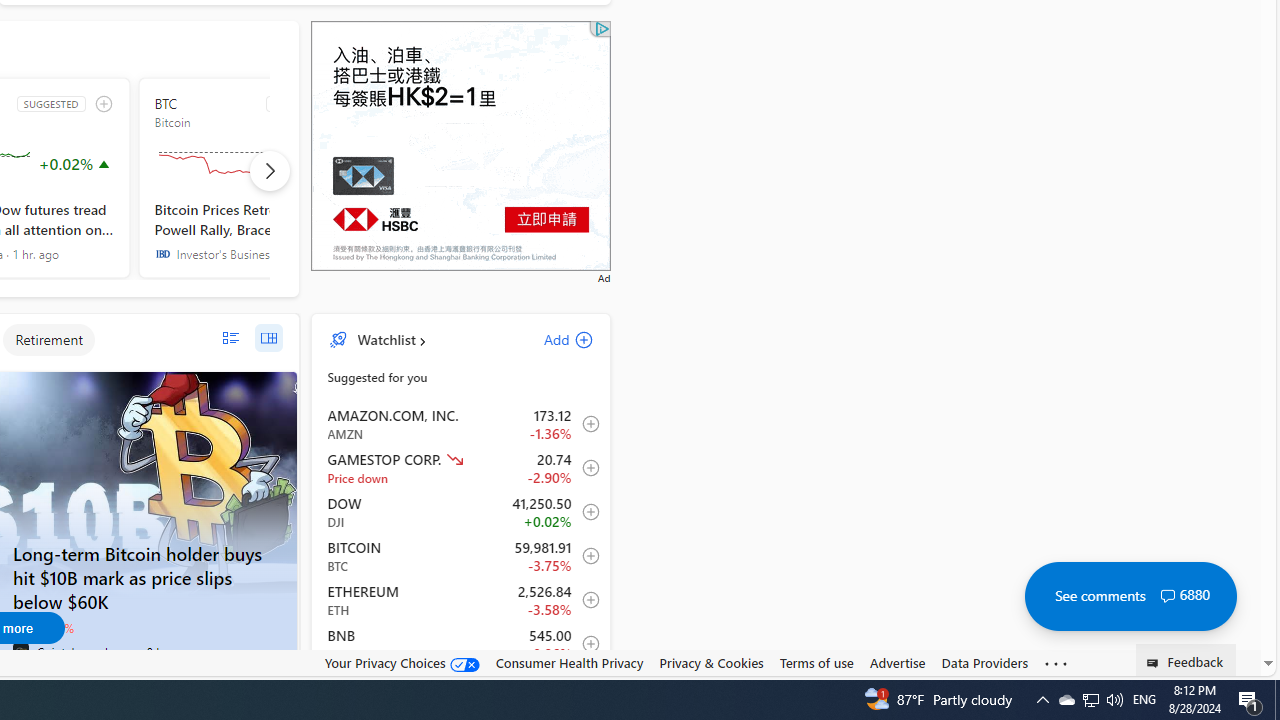  Describe the element at coordinates (816, 663) in the screenshot. I see `Terms of use` at that location.